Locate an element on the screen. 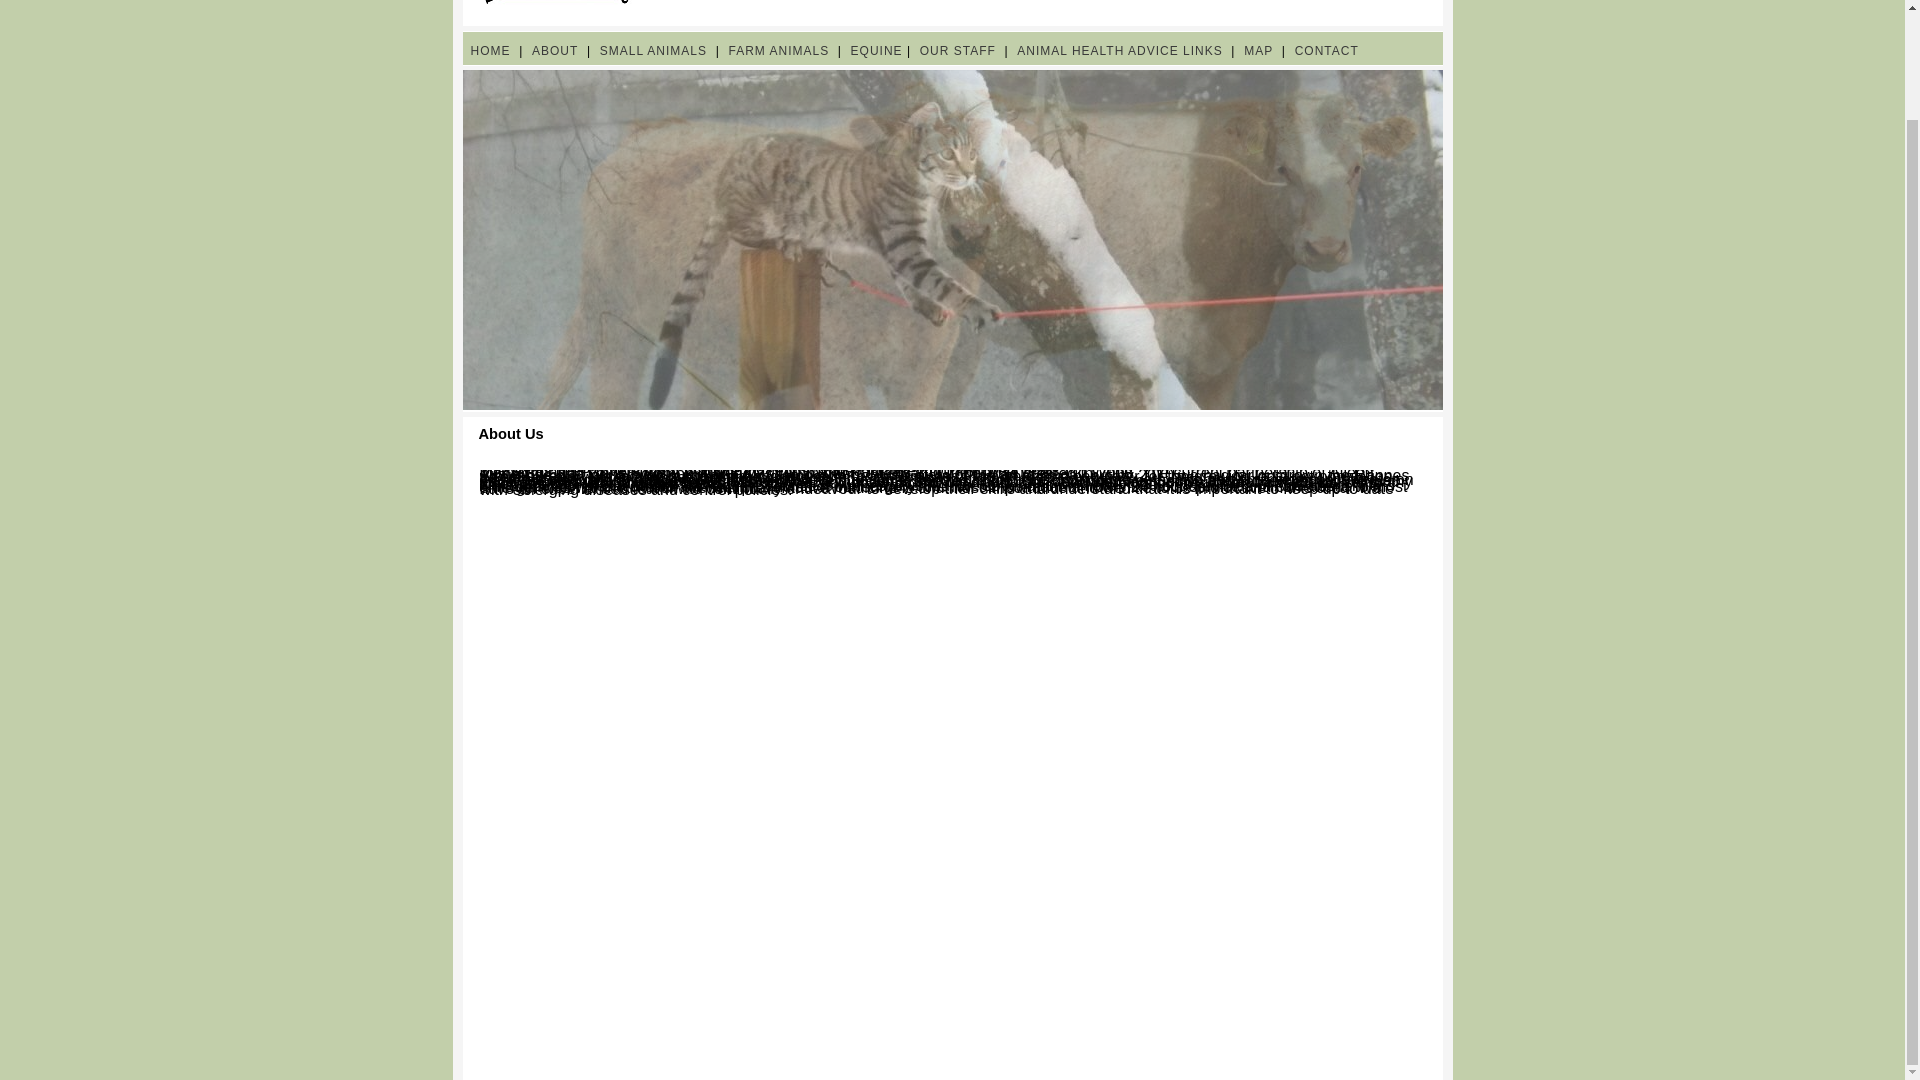  SMALL ANIMALS is located at coordinates (652, 51).